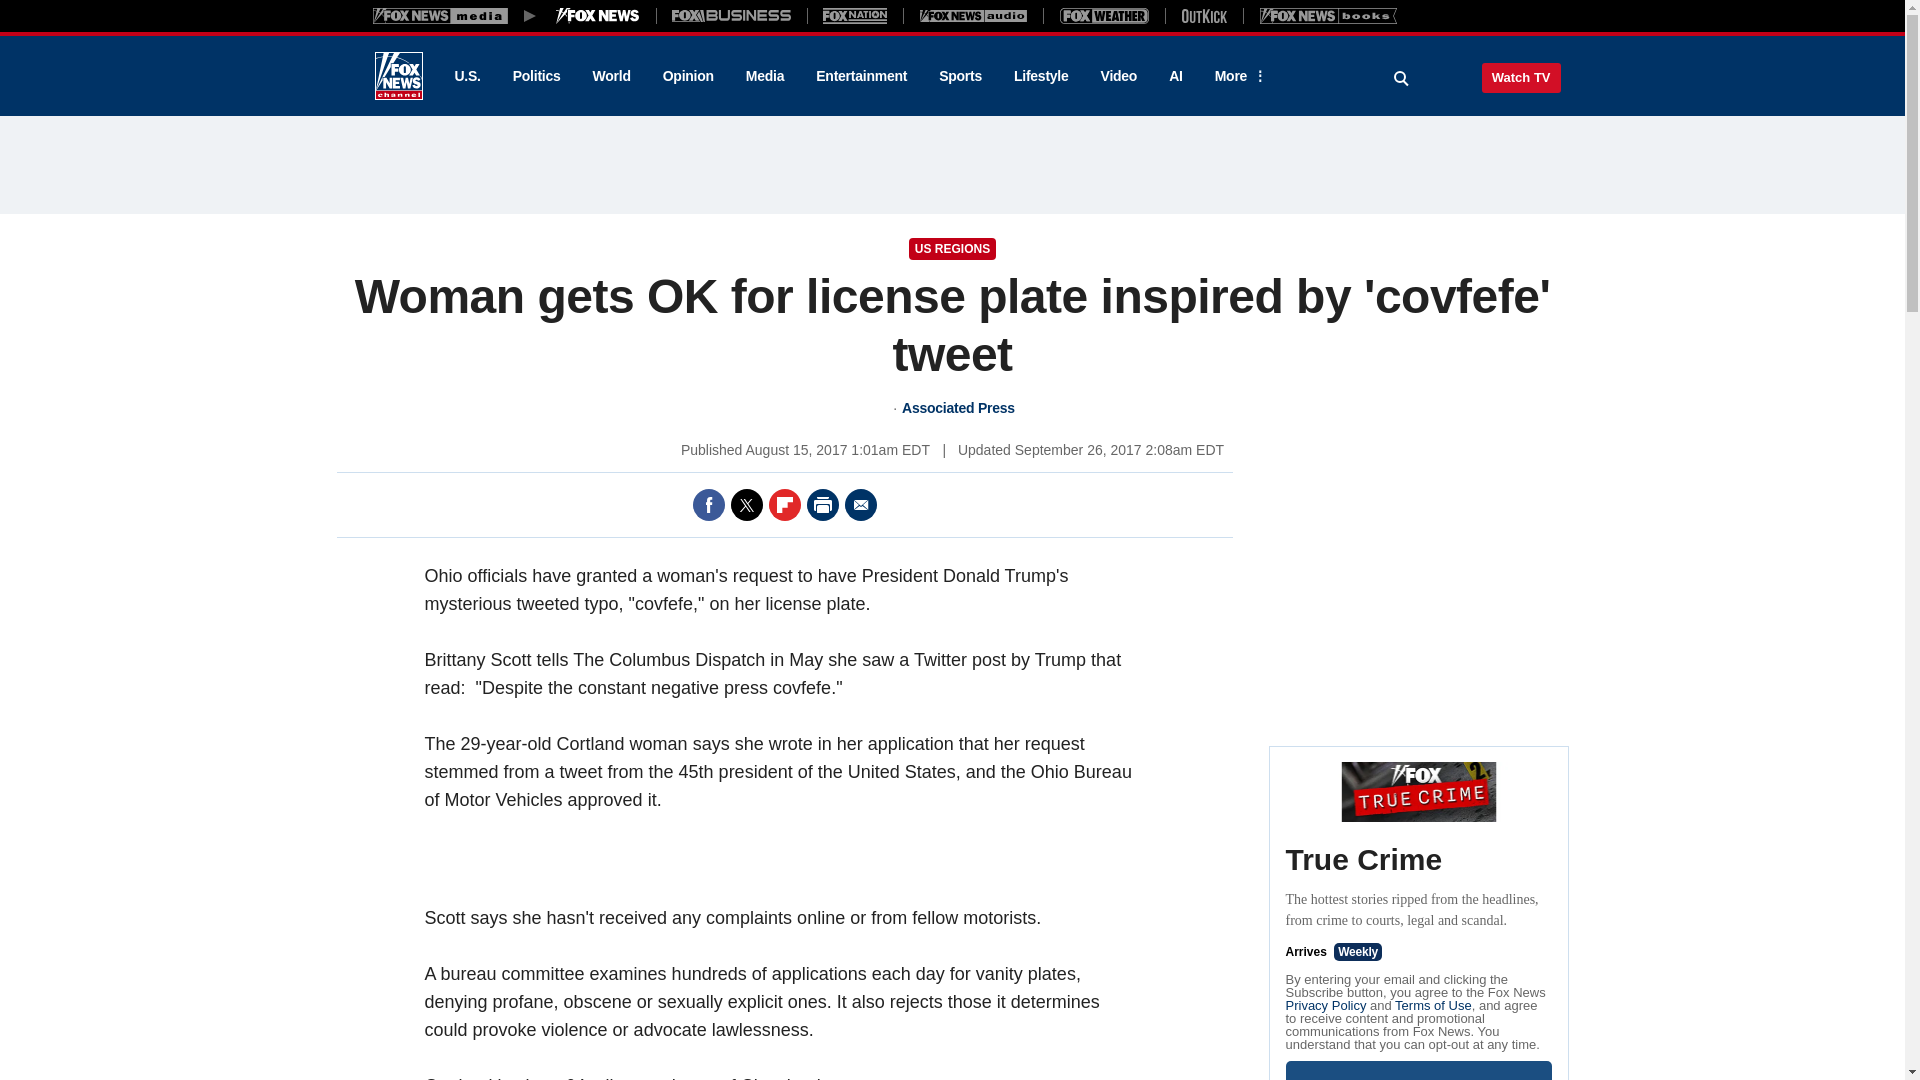 The image size is (1920, 1080). What do you see at coordinates (1176, 76) in the screenshot?
I see `AI` at bounding box center [1176, 76].